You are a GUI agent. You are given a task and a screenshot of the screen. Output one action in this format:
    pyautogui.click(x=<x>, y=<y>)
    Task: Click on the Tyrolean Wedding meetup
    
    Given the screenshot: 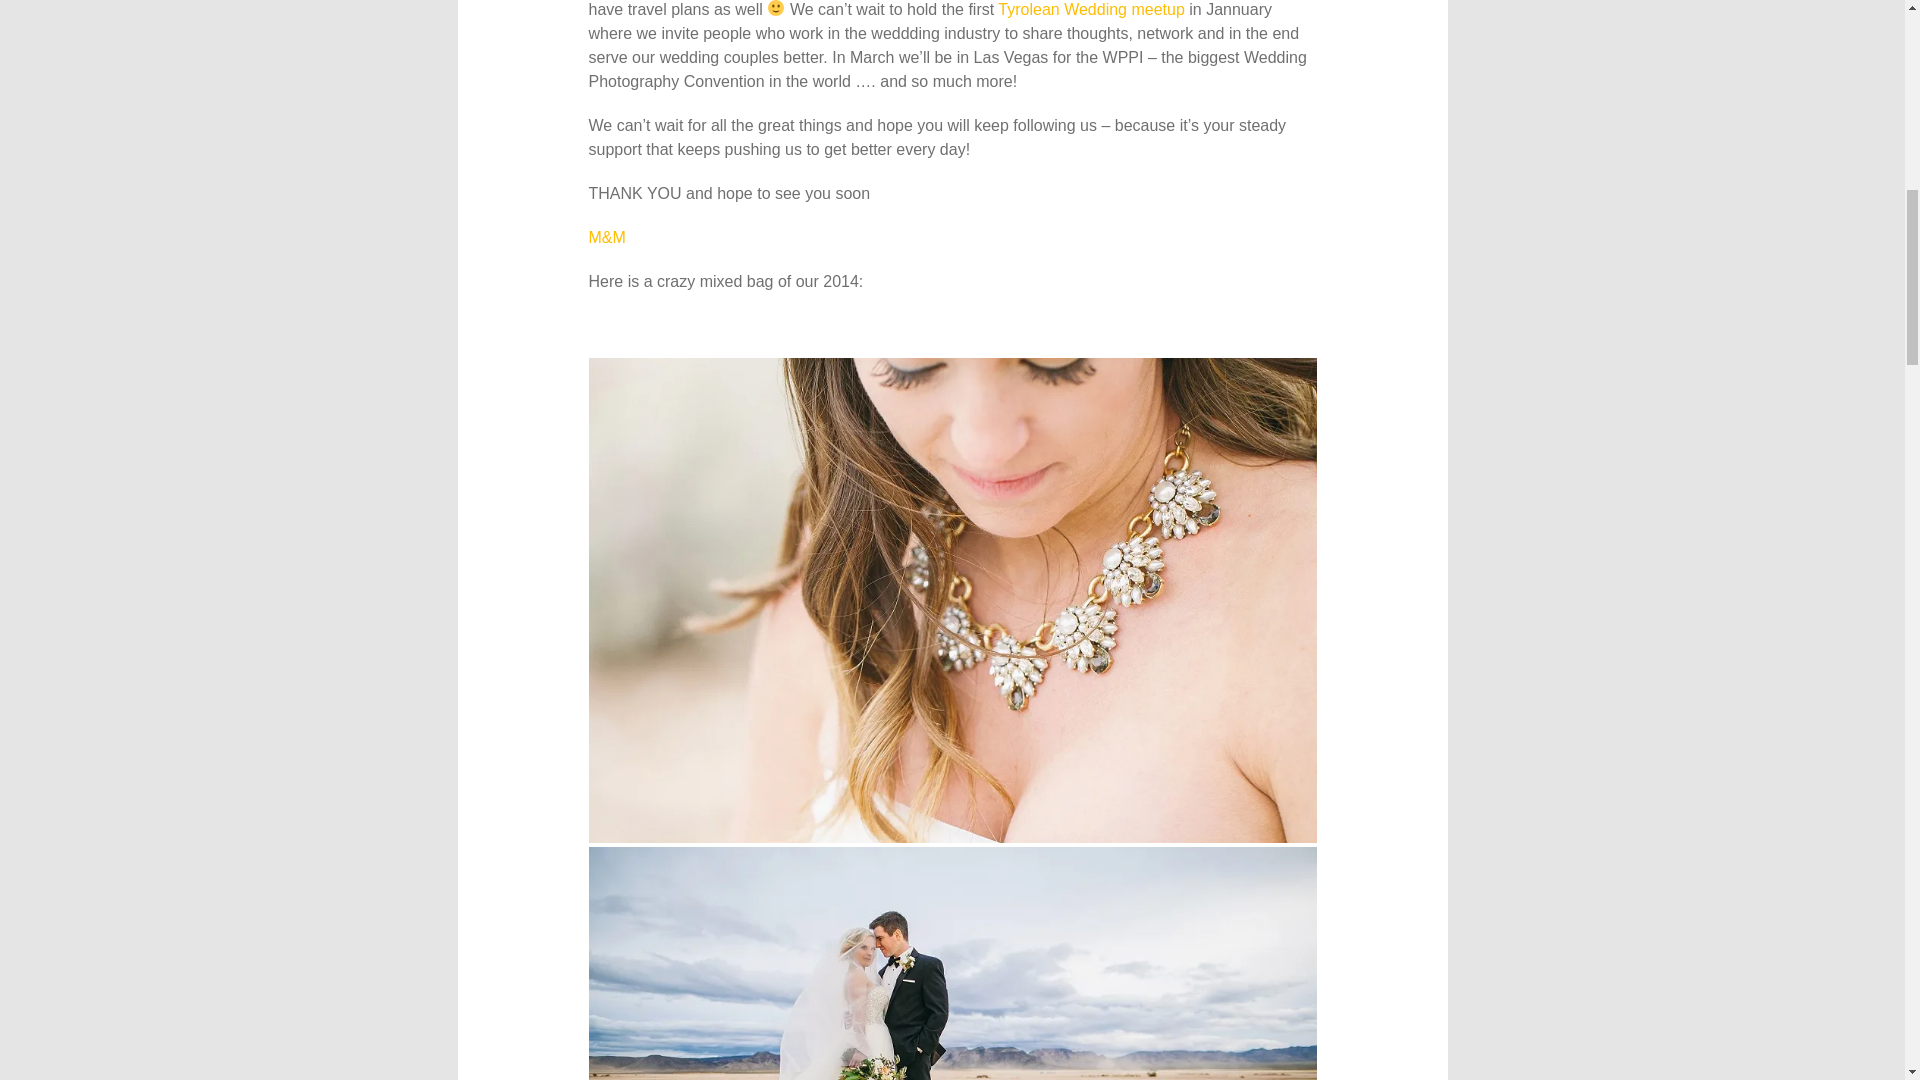 What is the action you would take?
    pyautogui.click(x=1091, y=10)
    